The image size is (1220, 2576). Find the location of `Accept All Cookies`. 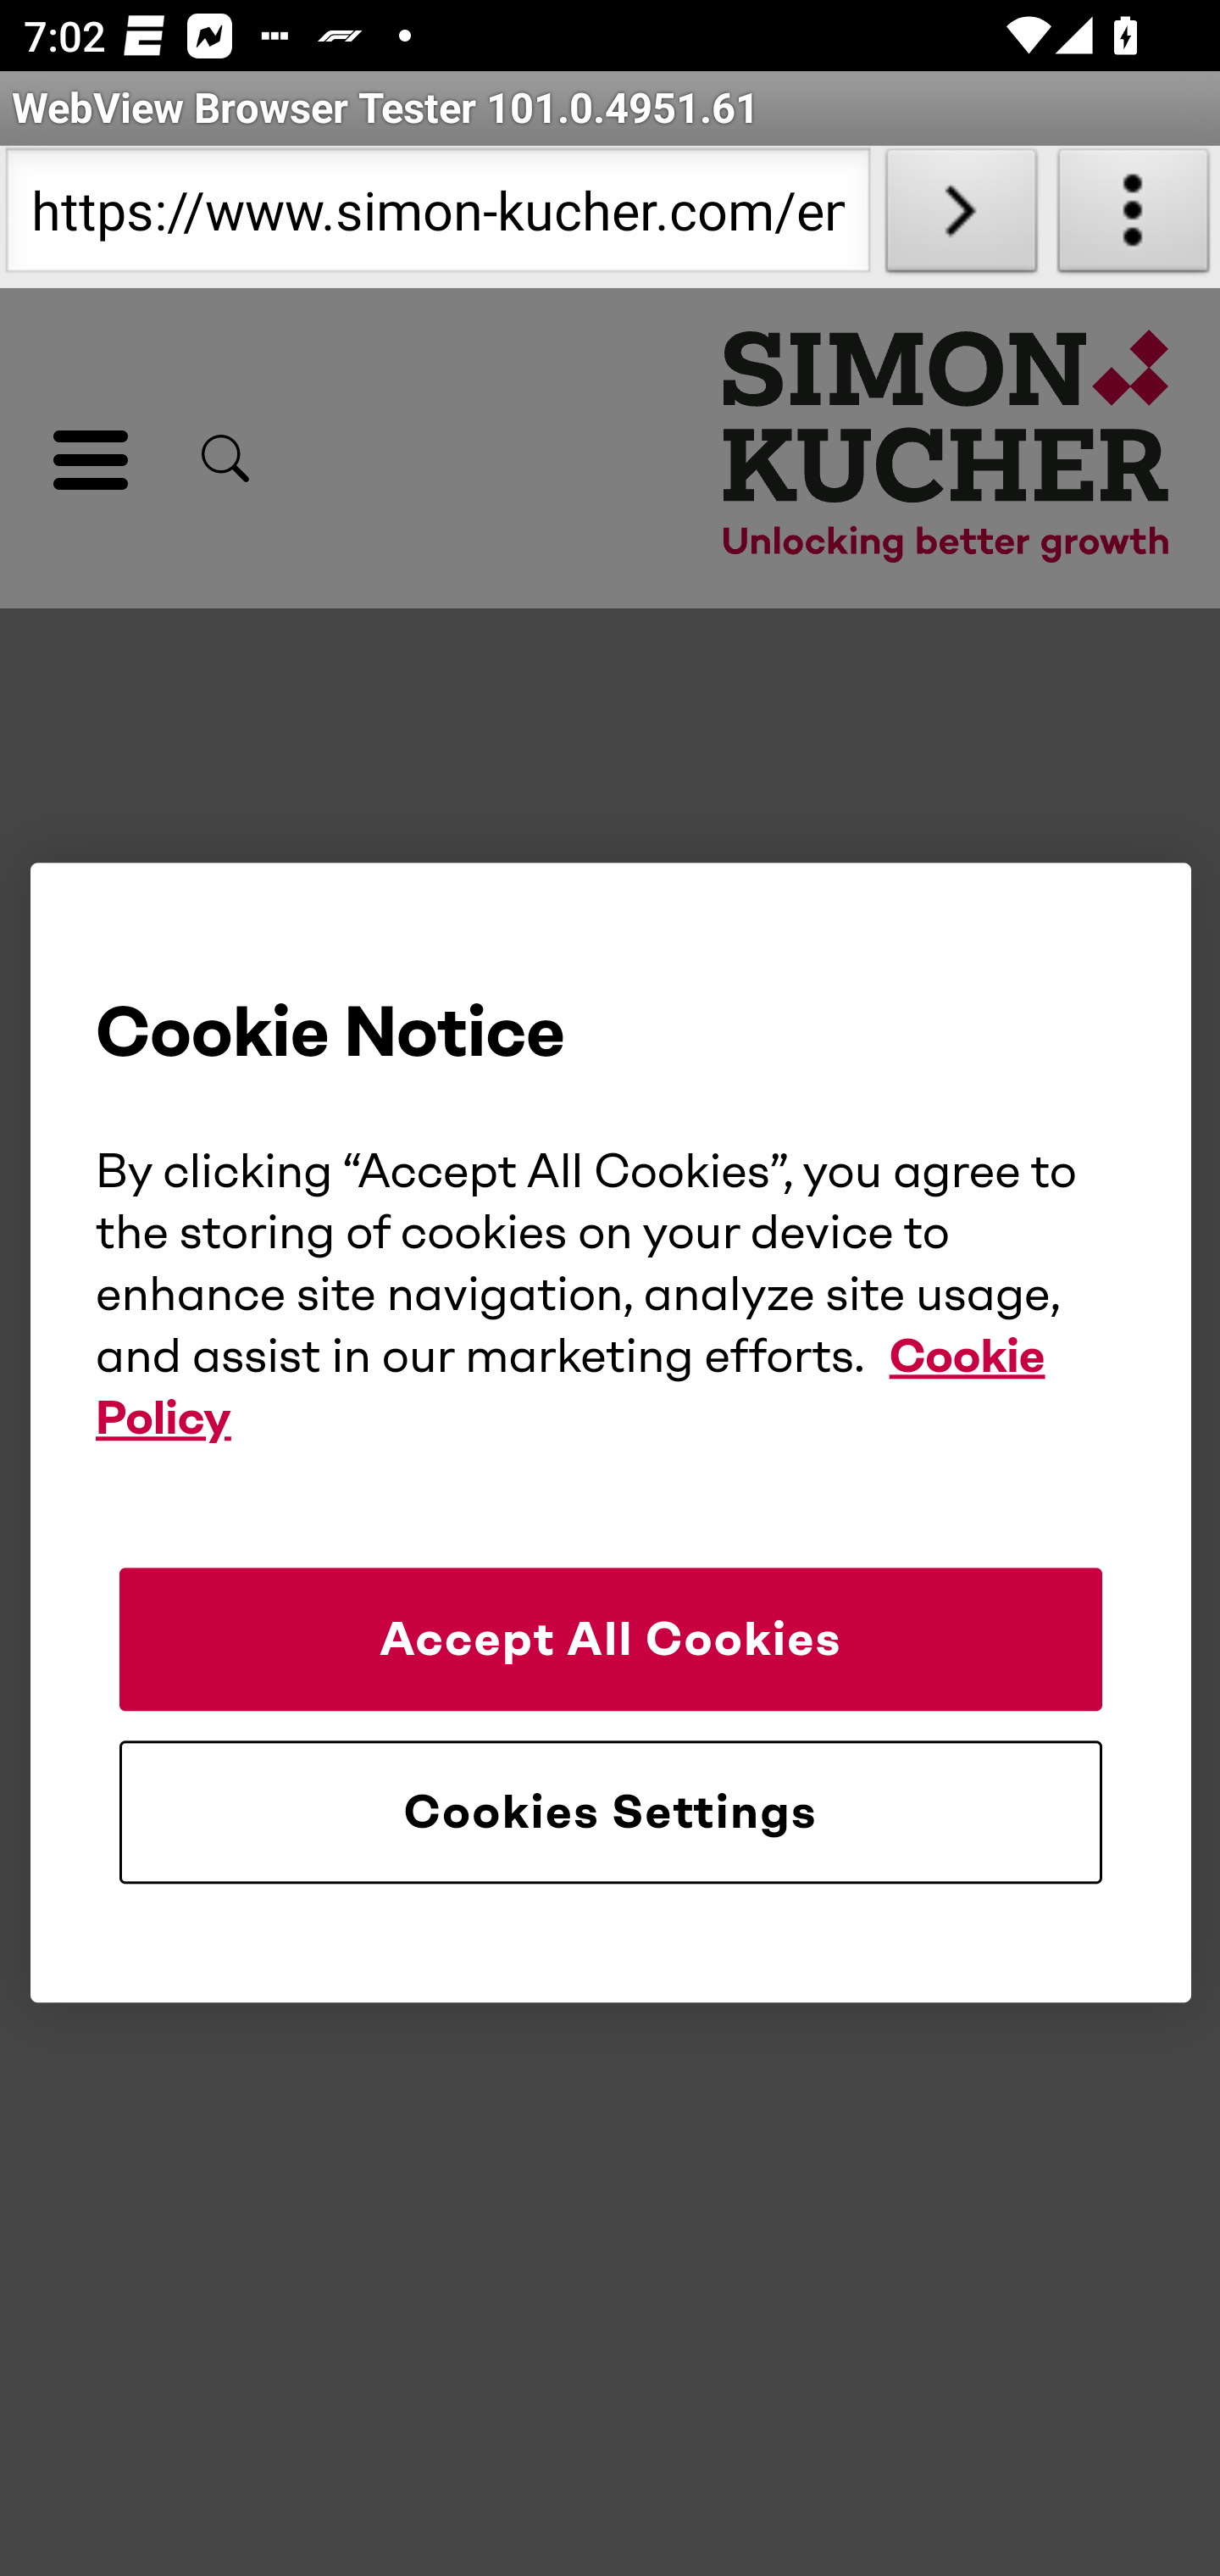

Accept All Cookies is located at coordinates (610, 1639).